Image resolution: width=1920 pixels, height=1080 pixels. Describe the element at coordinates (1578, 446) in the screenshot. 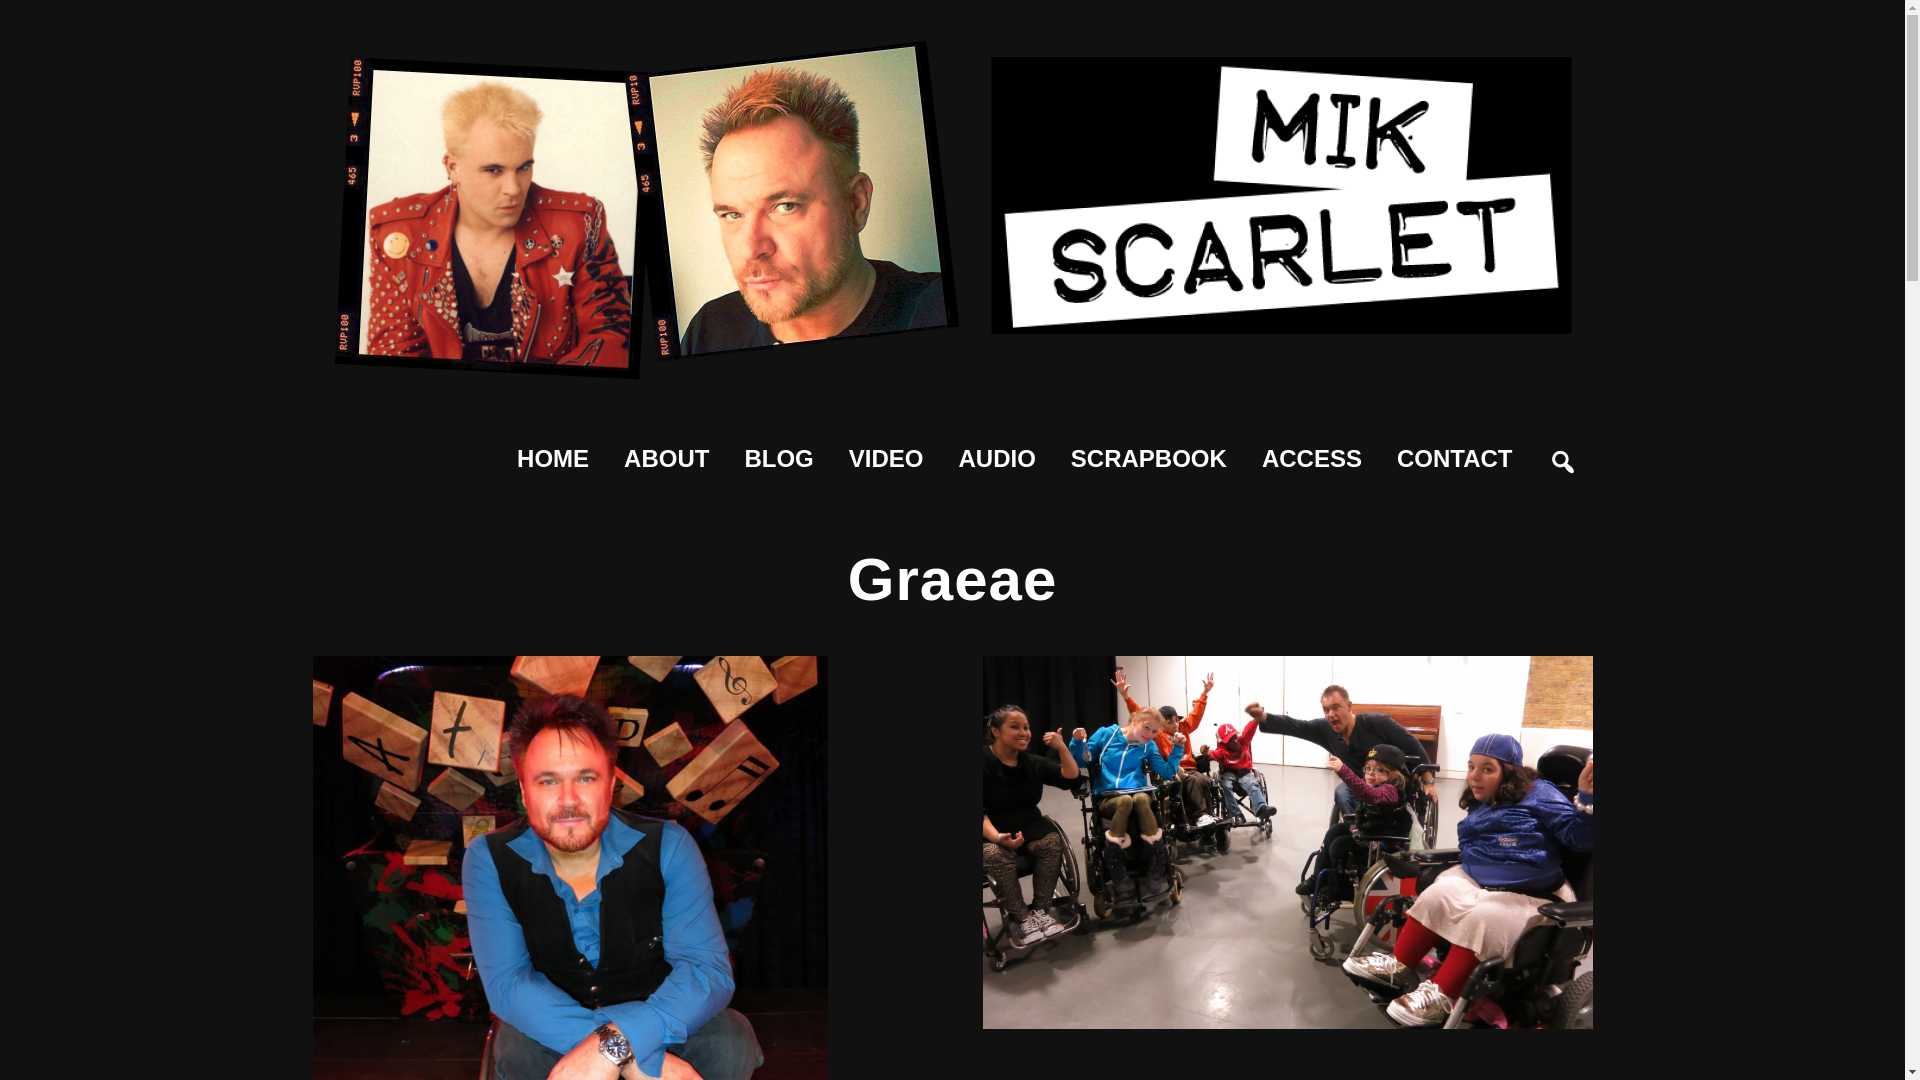

I see `SEARCH` at that location.